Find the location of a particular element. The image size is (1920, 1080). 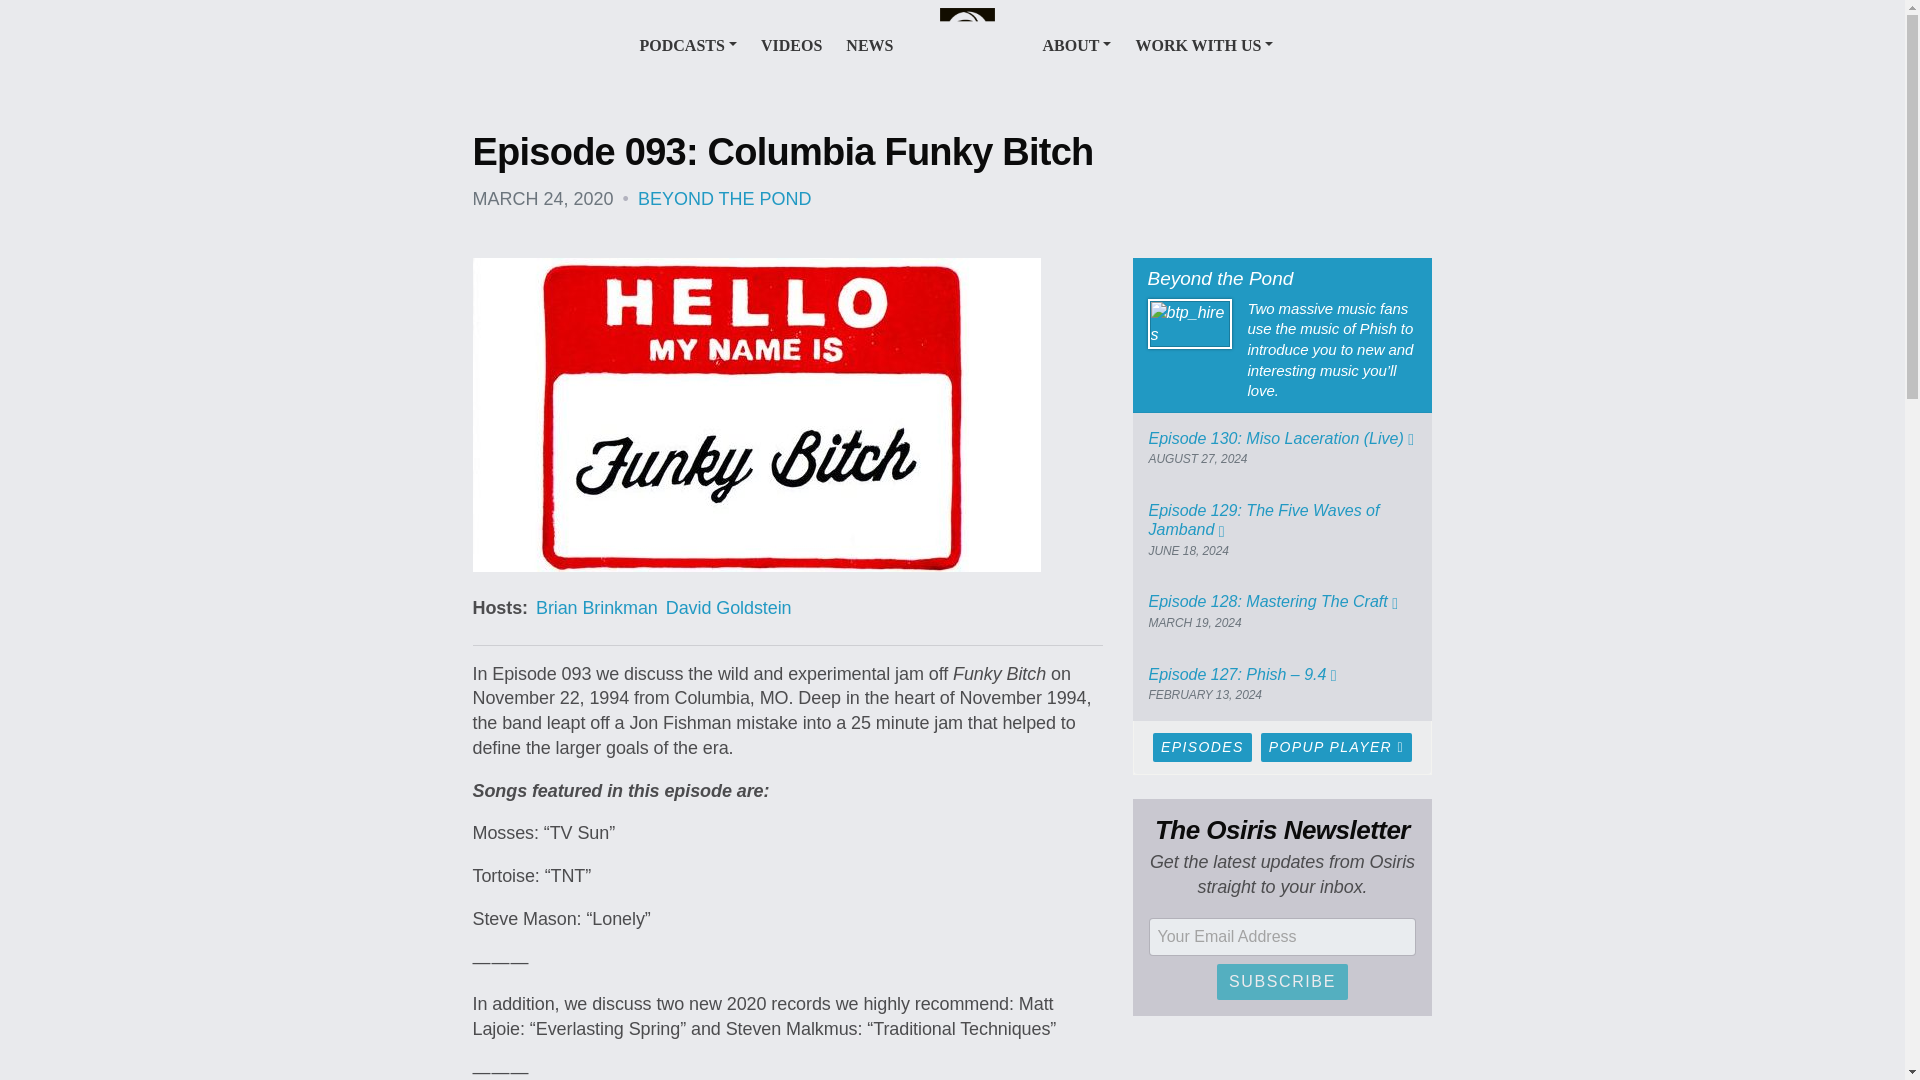

NEWS is located at coordinates (869, 44).